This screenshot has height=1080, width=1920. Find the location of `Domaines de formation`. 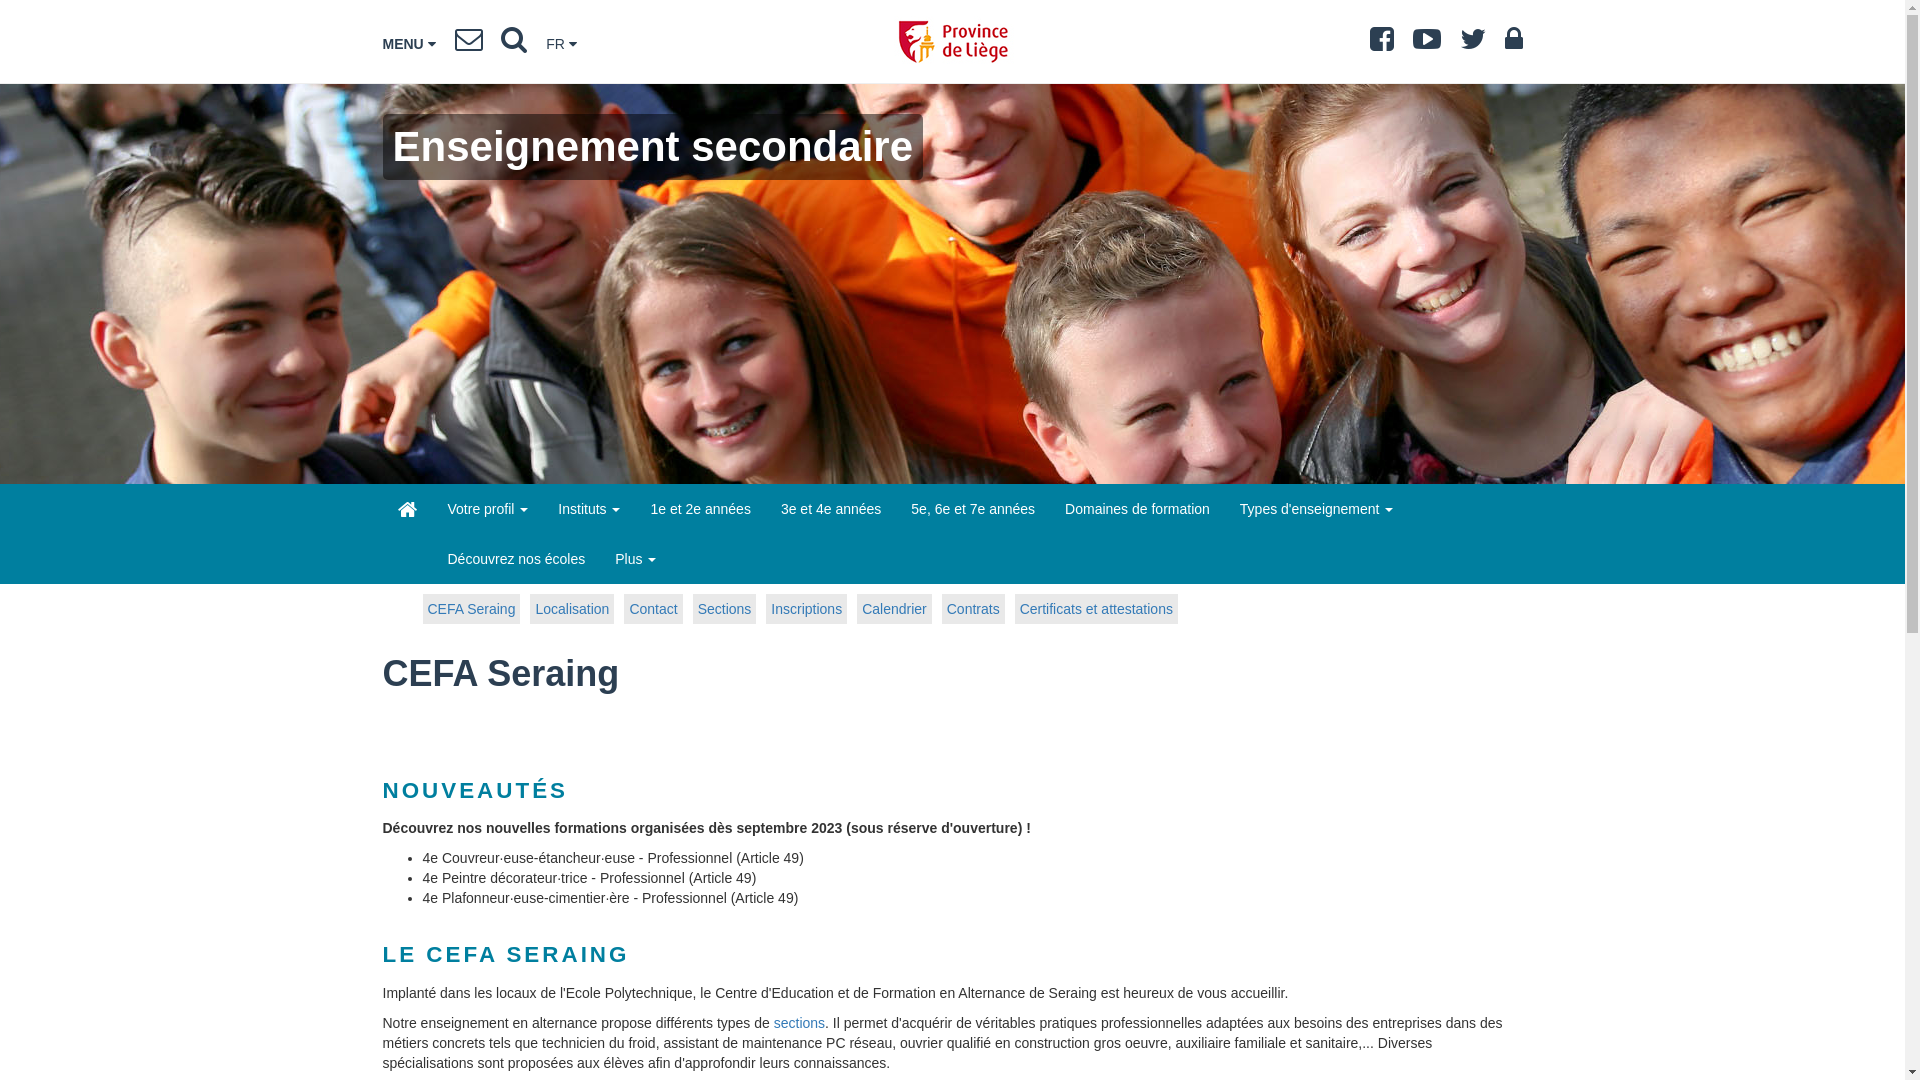

Domaines de formation is located at coordinates (1138, 509).